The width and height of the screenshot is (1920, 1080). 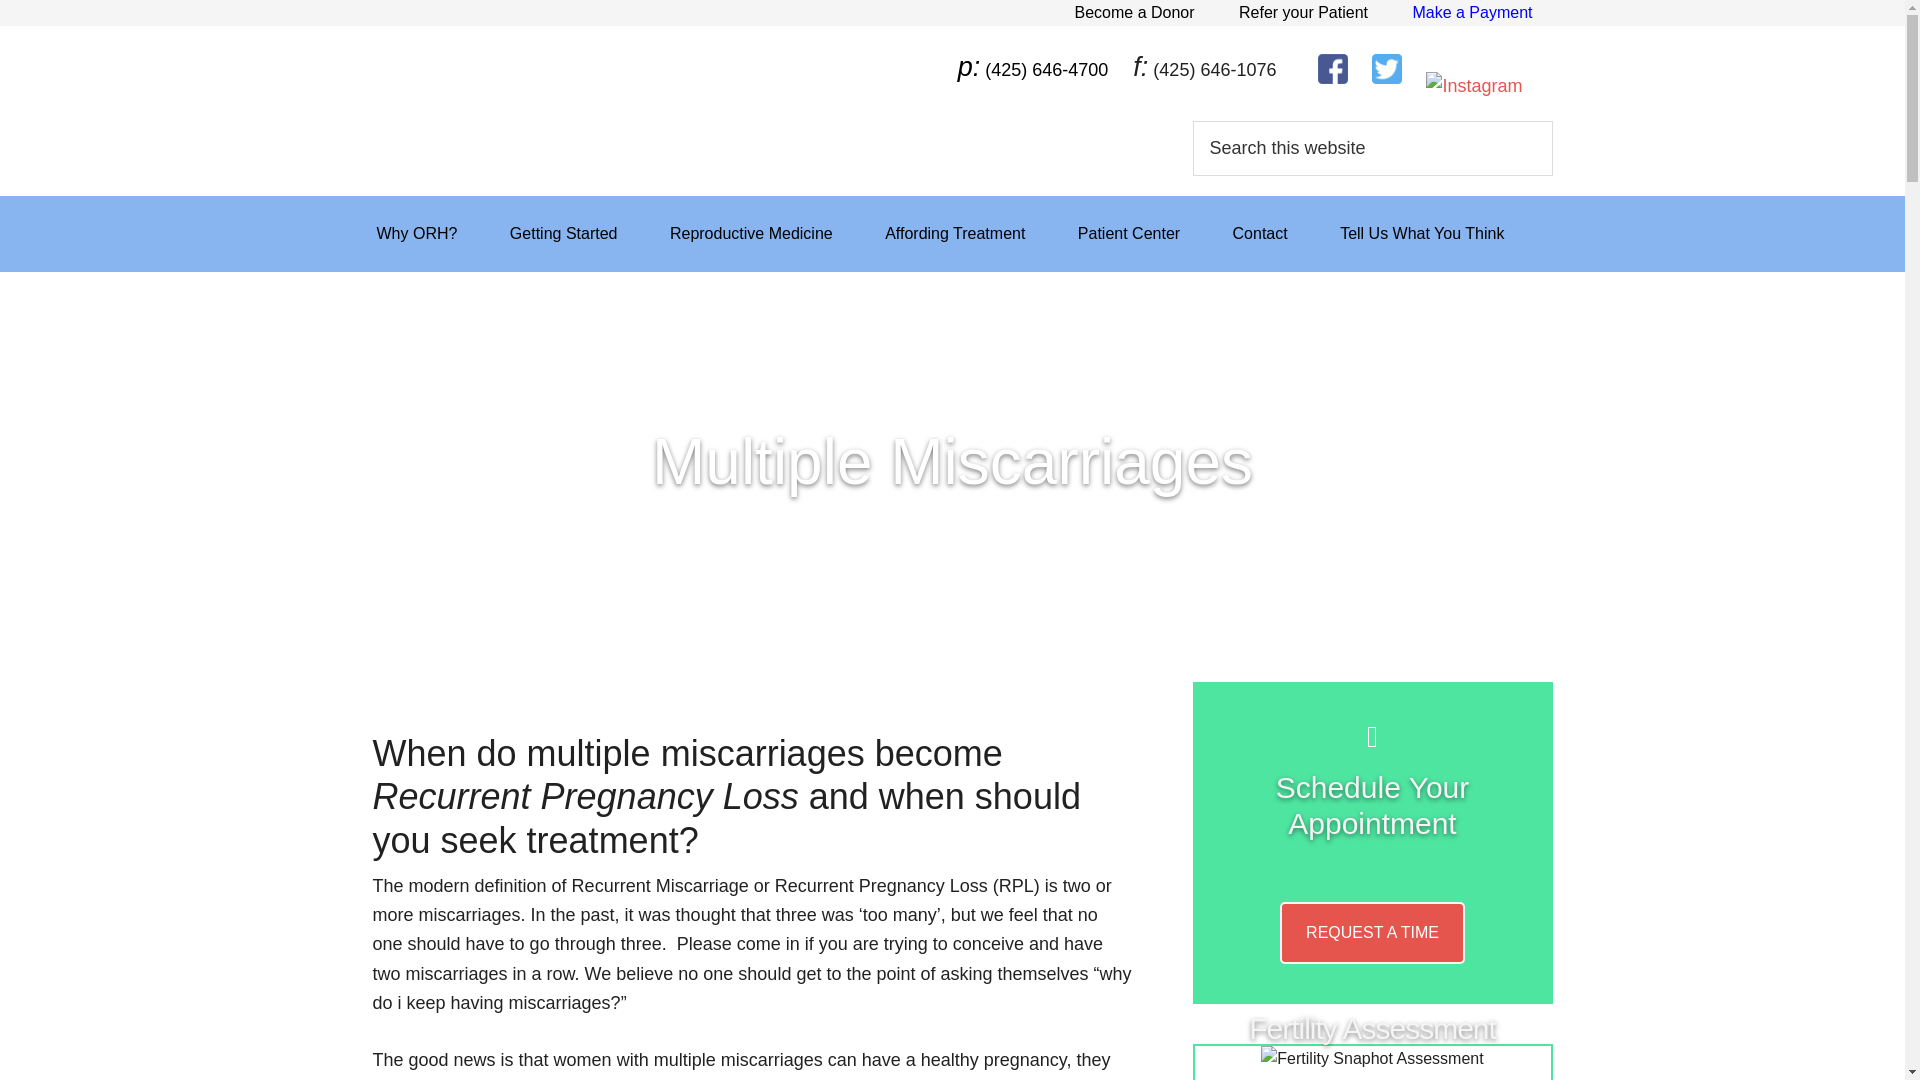 I want to click on Make a Payment, so click(x=1472, y=12).